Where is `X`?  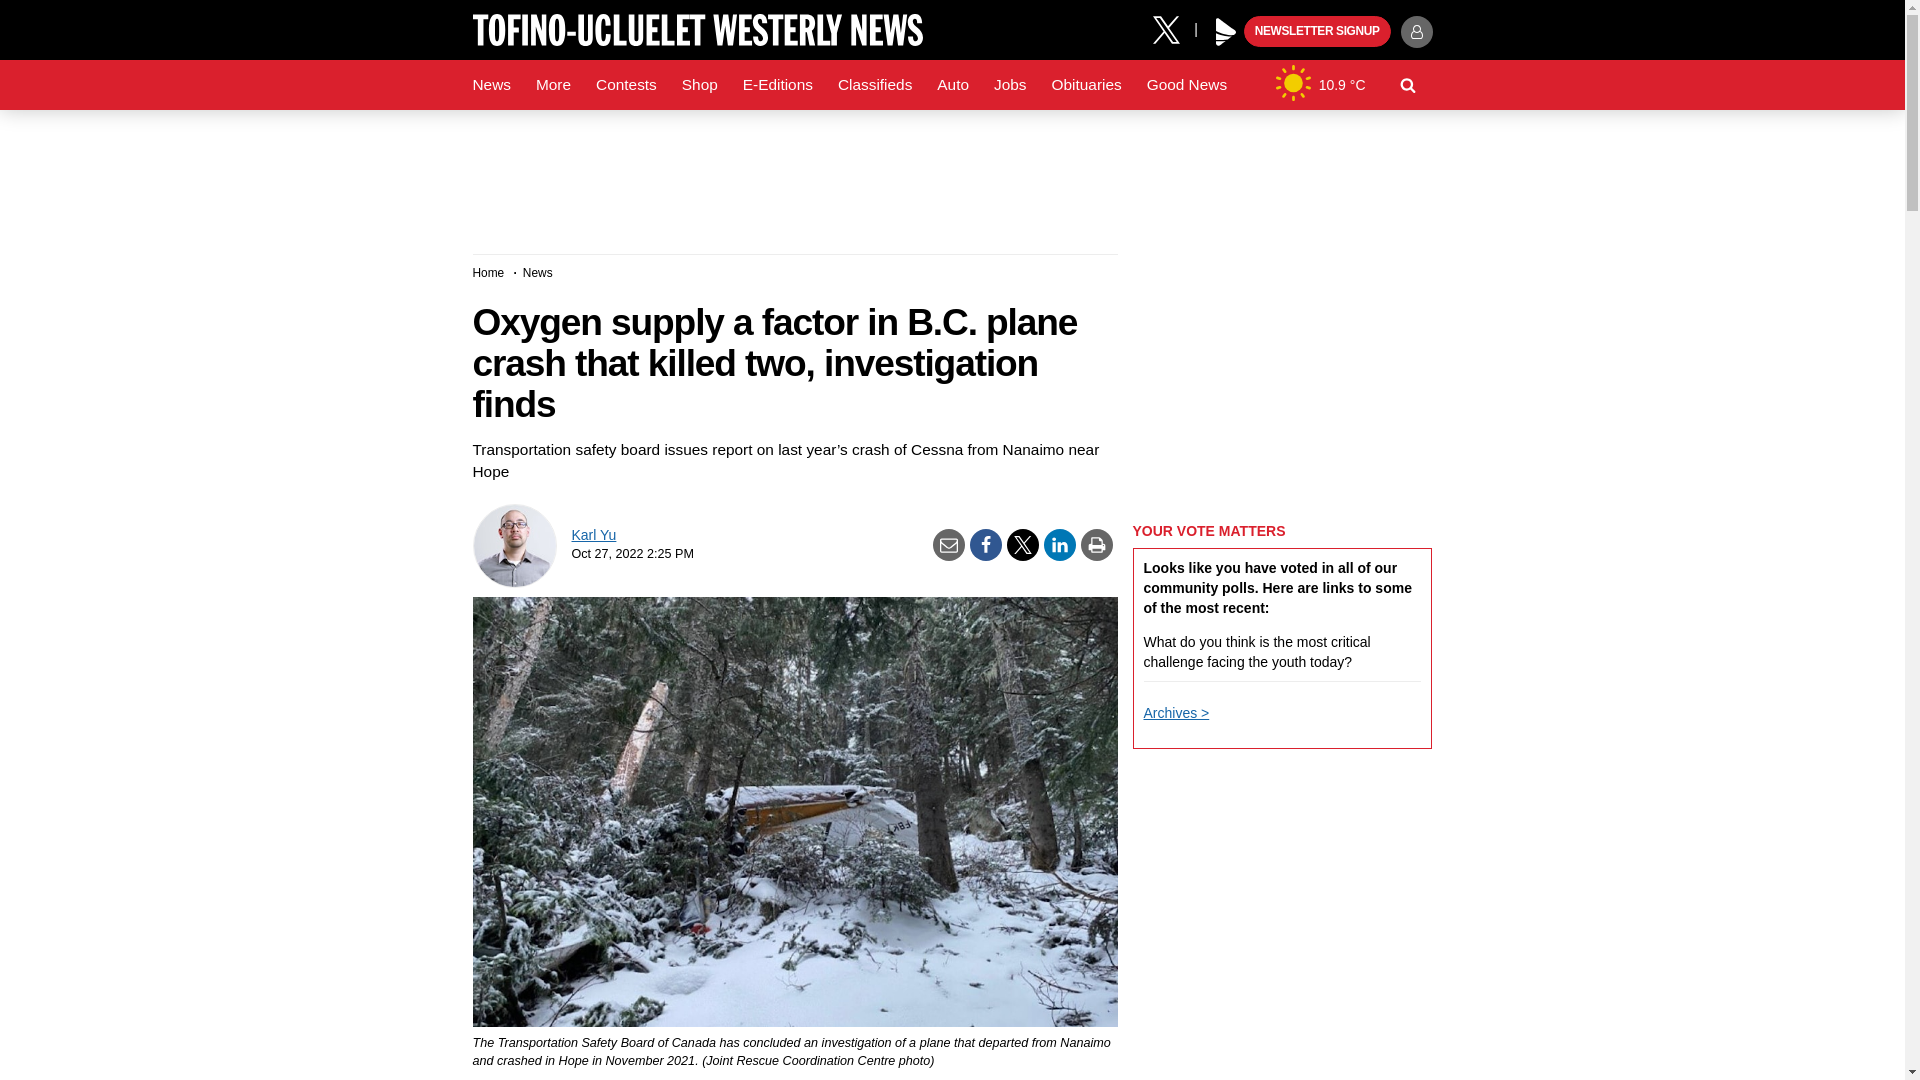 X is located at coordinates (1173, 28).